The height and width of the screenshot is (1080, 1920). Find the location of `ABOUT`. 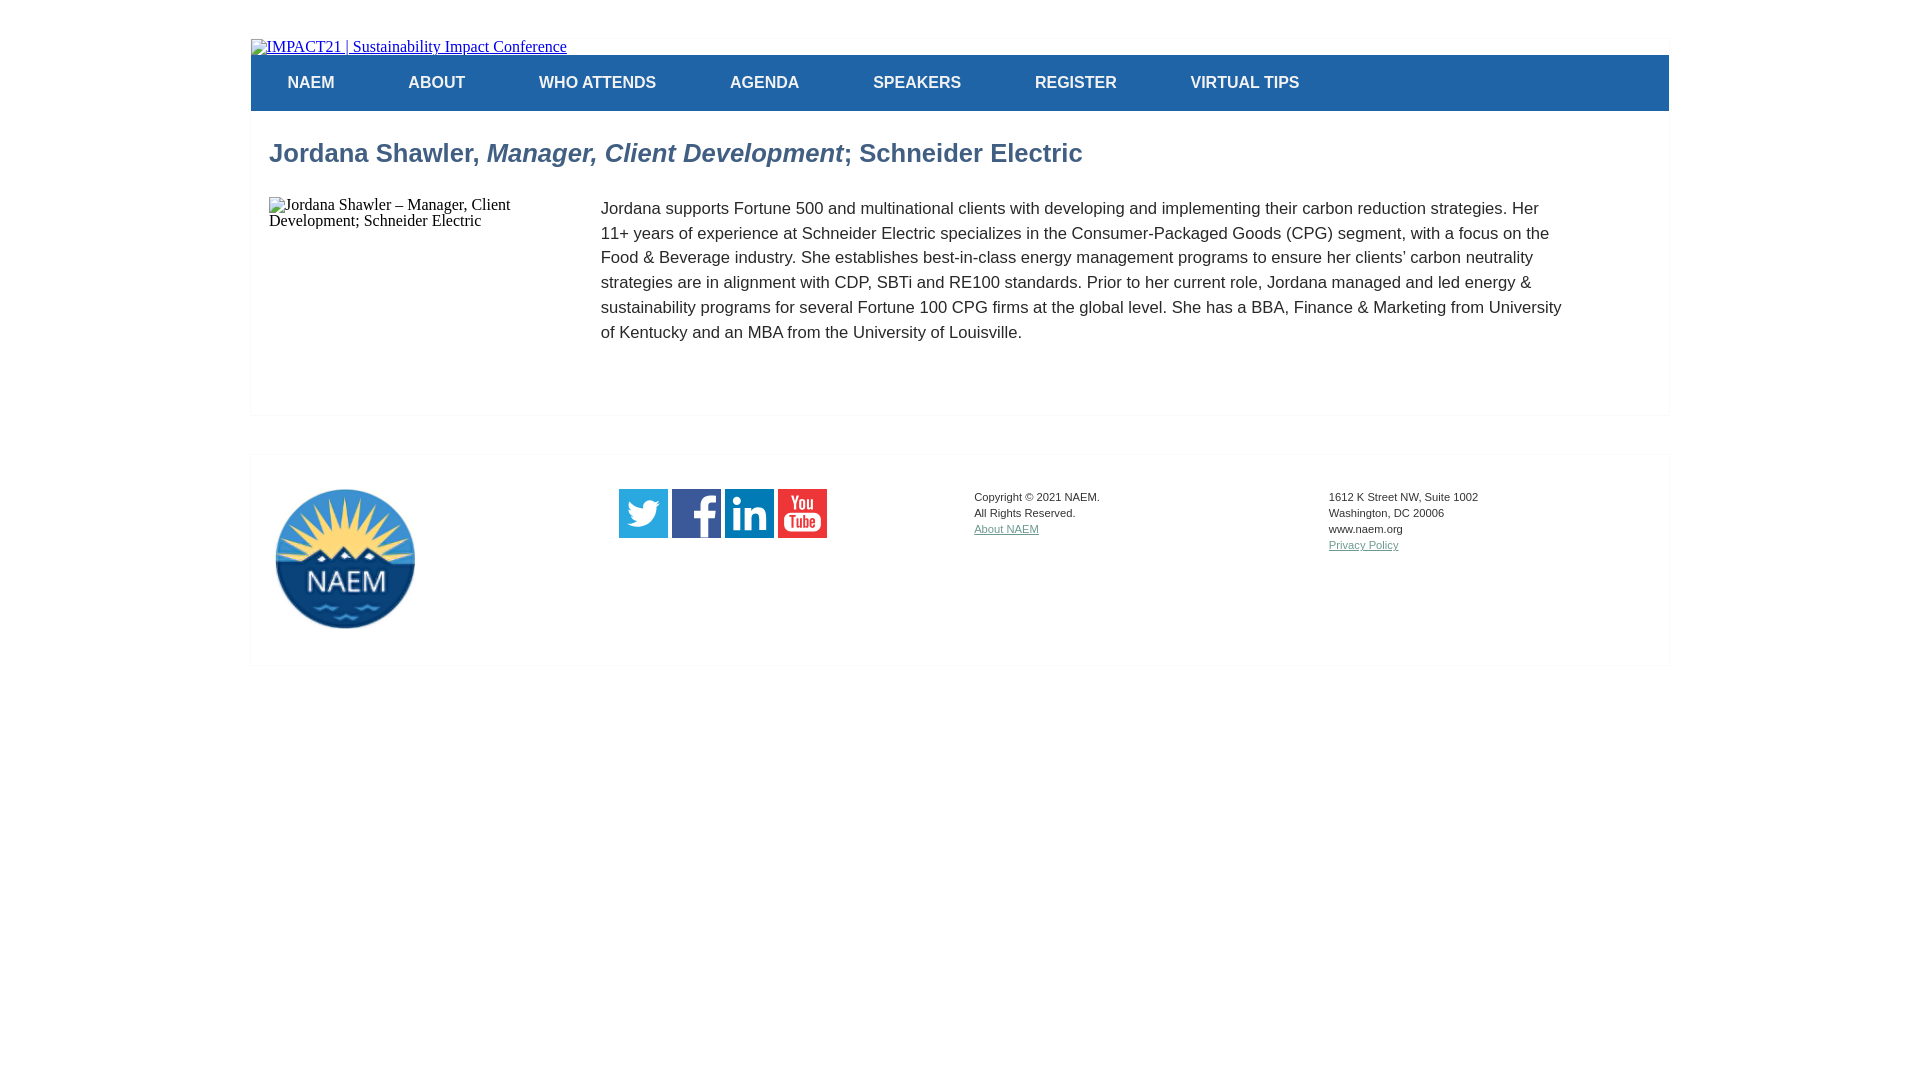

ABOUT is located at coordinates (436, 82).